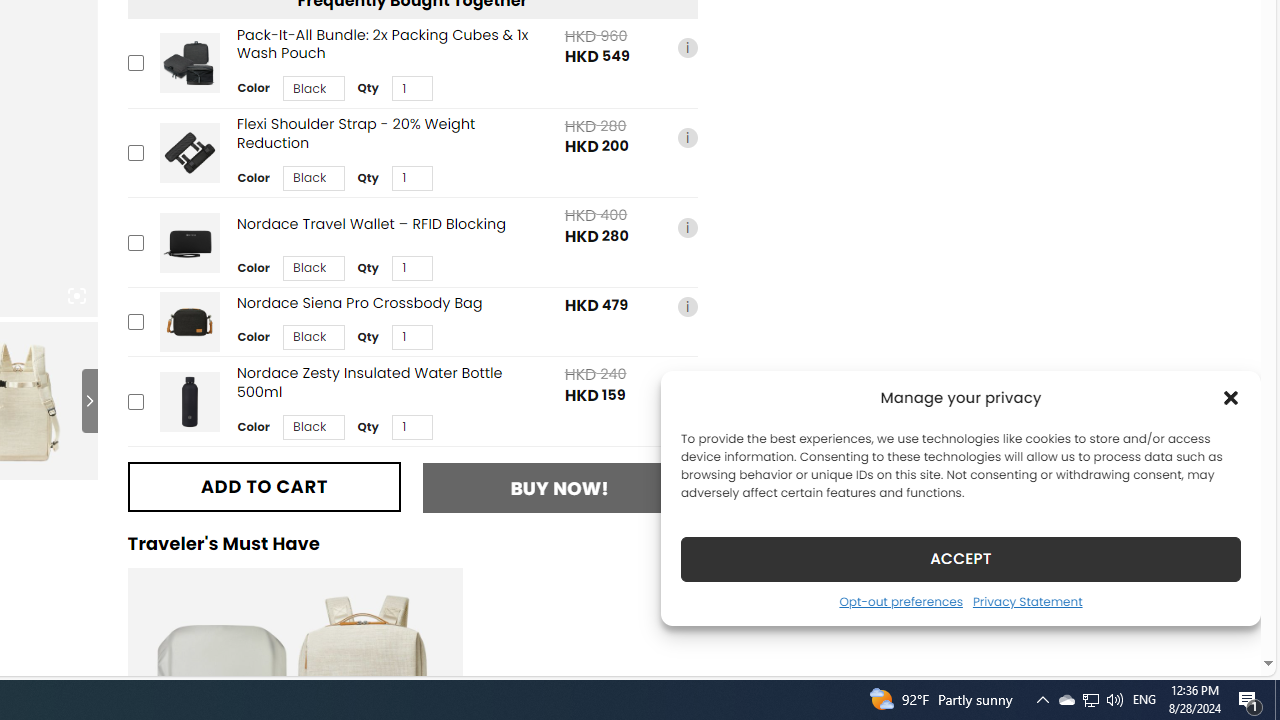  Describe the element at coordinates (76, 296) in the screenshot. I see `Class: iconic-woothumbs-fullscreen` at that location.